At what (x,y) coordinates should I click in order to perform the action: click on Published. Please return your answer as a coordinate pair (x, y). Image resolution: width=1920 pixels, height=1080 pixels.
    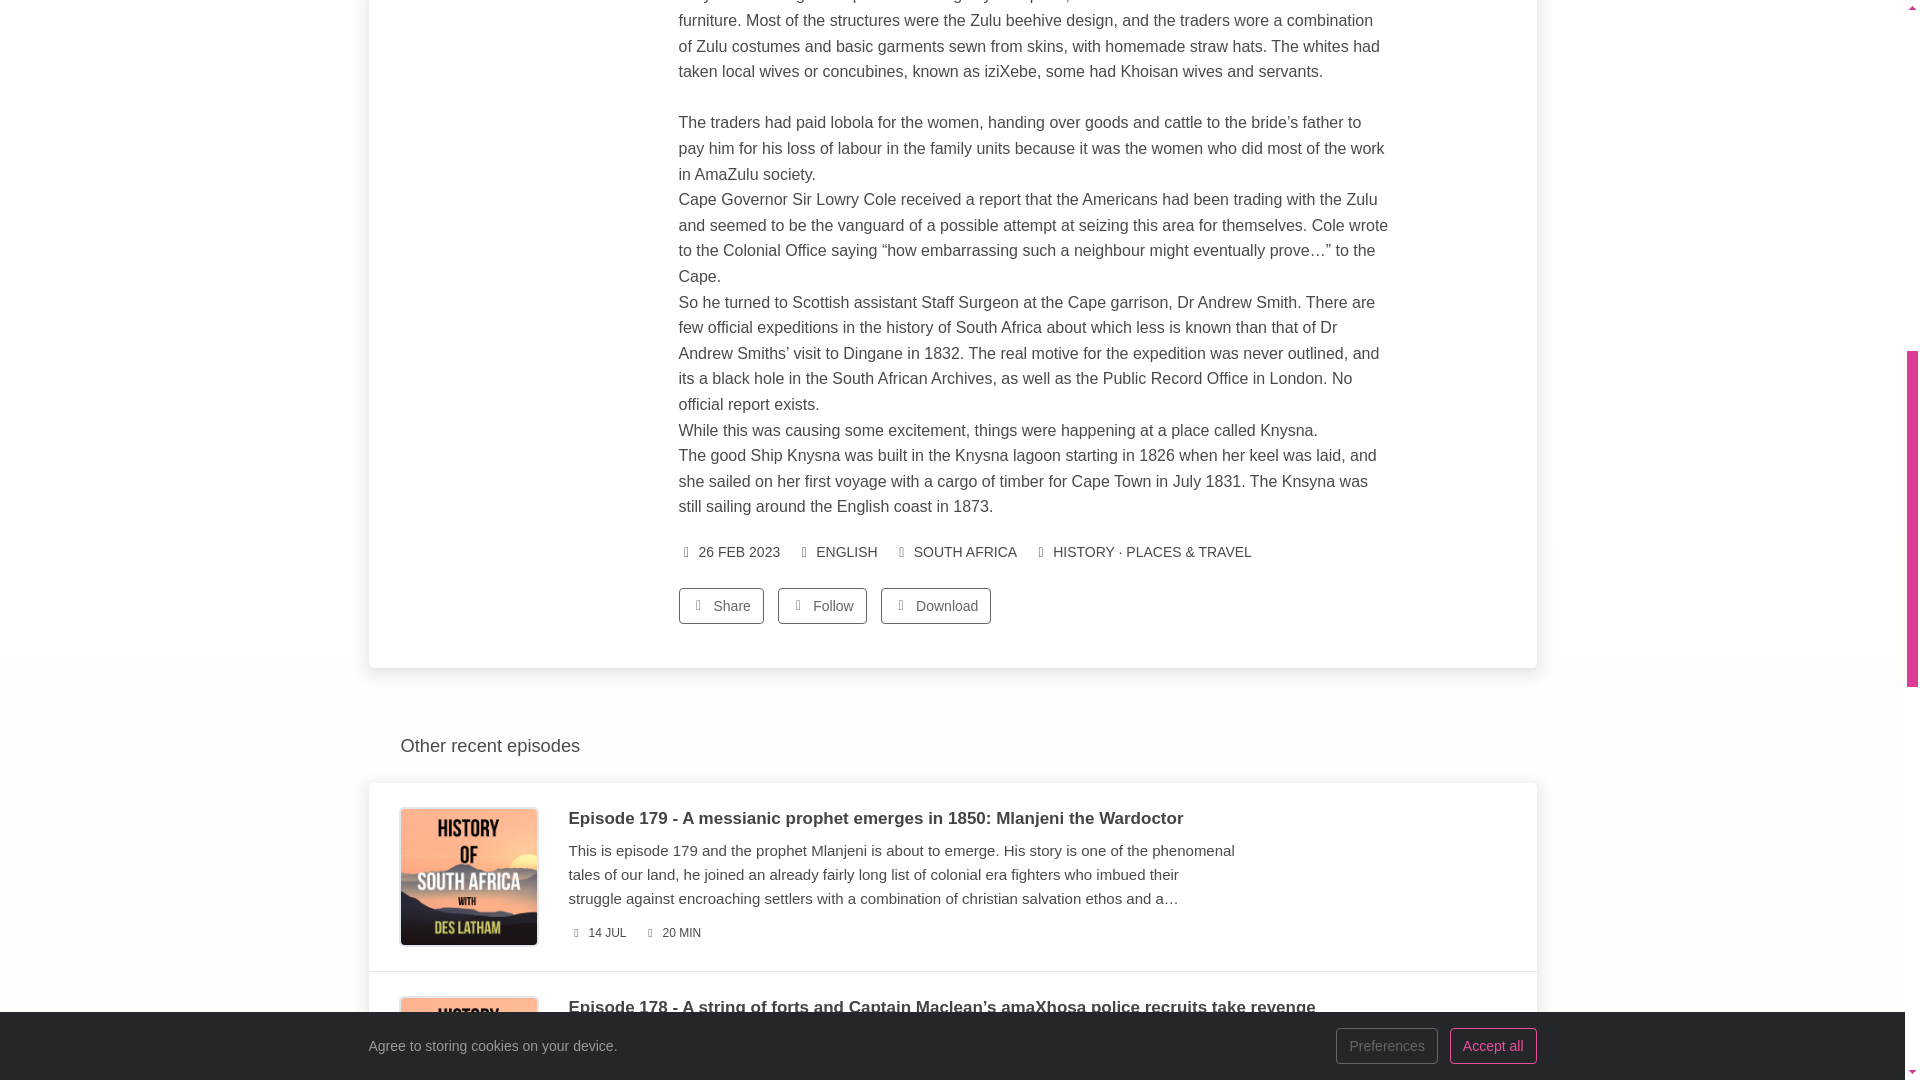
    Looking at the image, I should click on (596, 933).